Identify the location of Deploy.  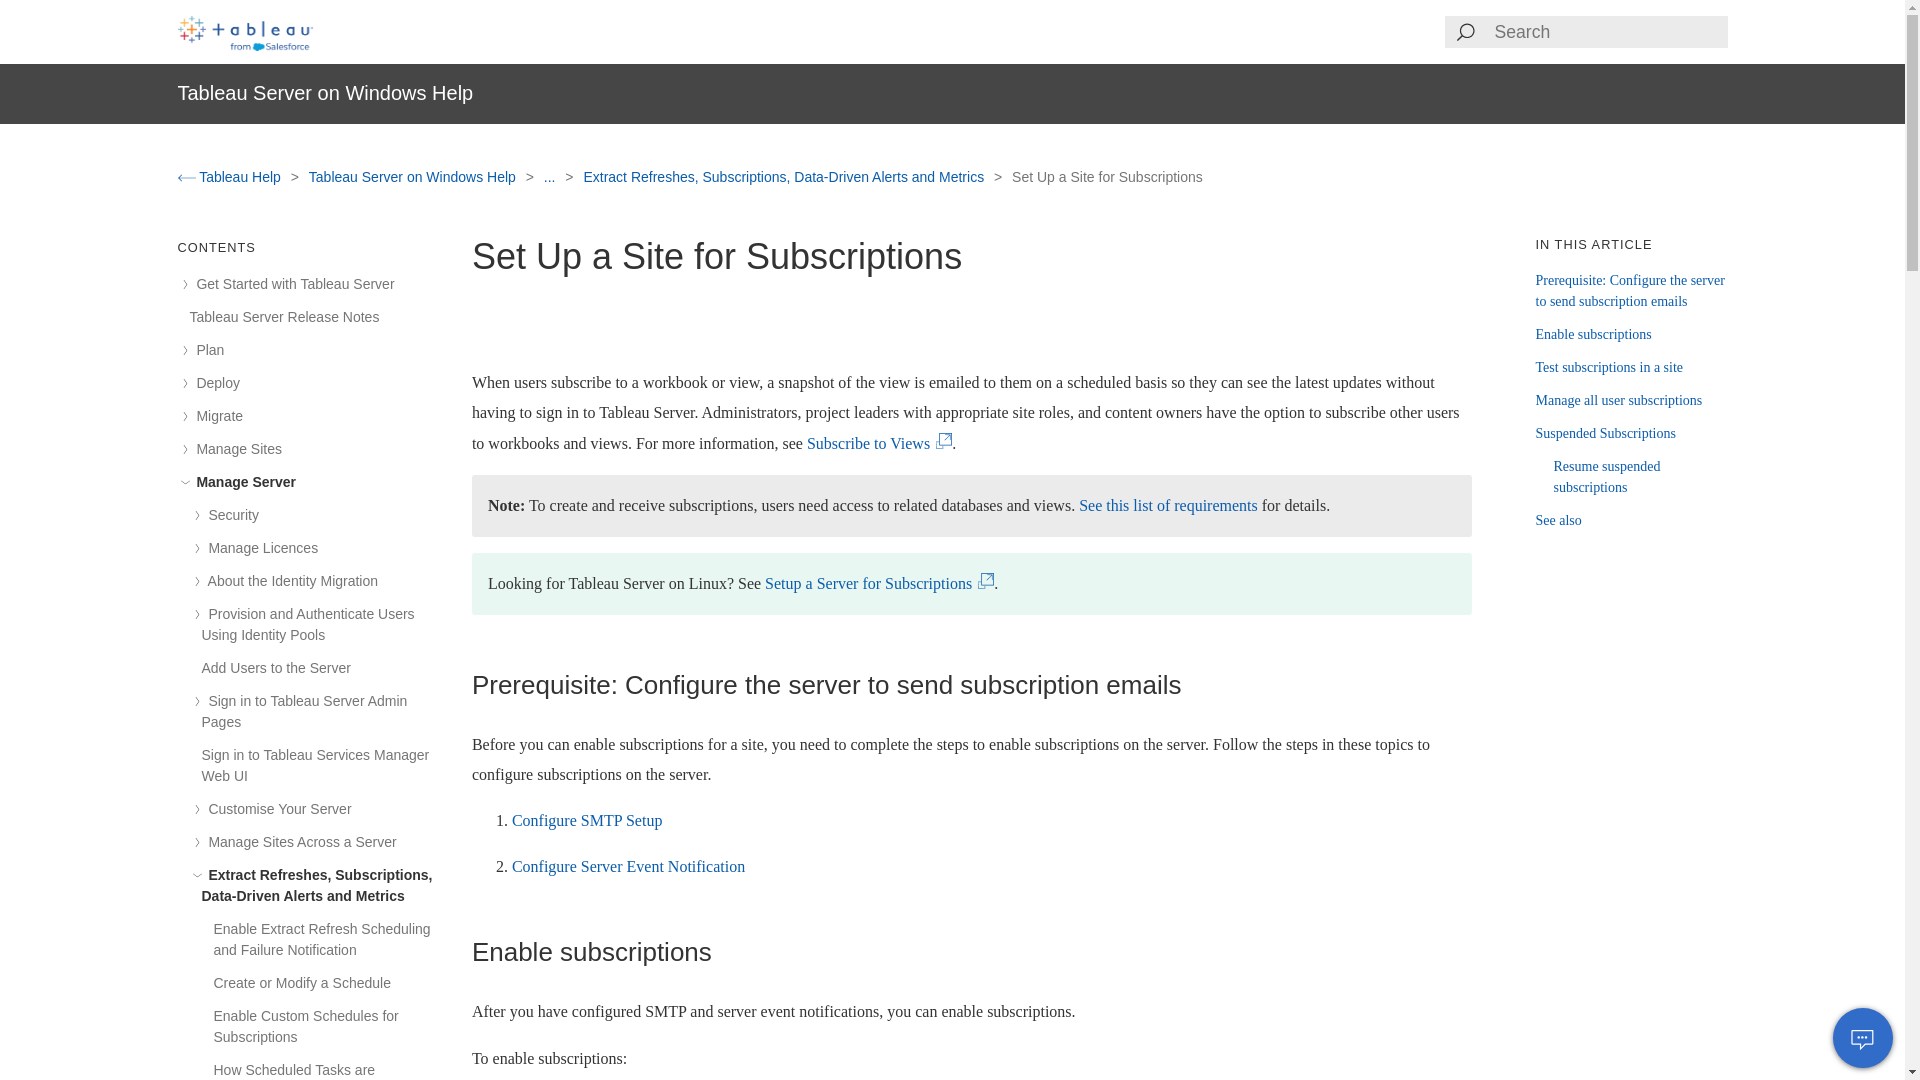
(215, 382).